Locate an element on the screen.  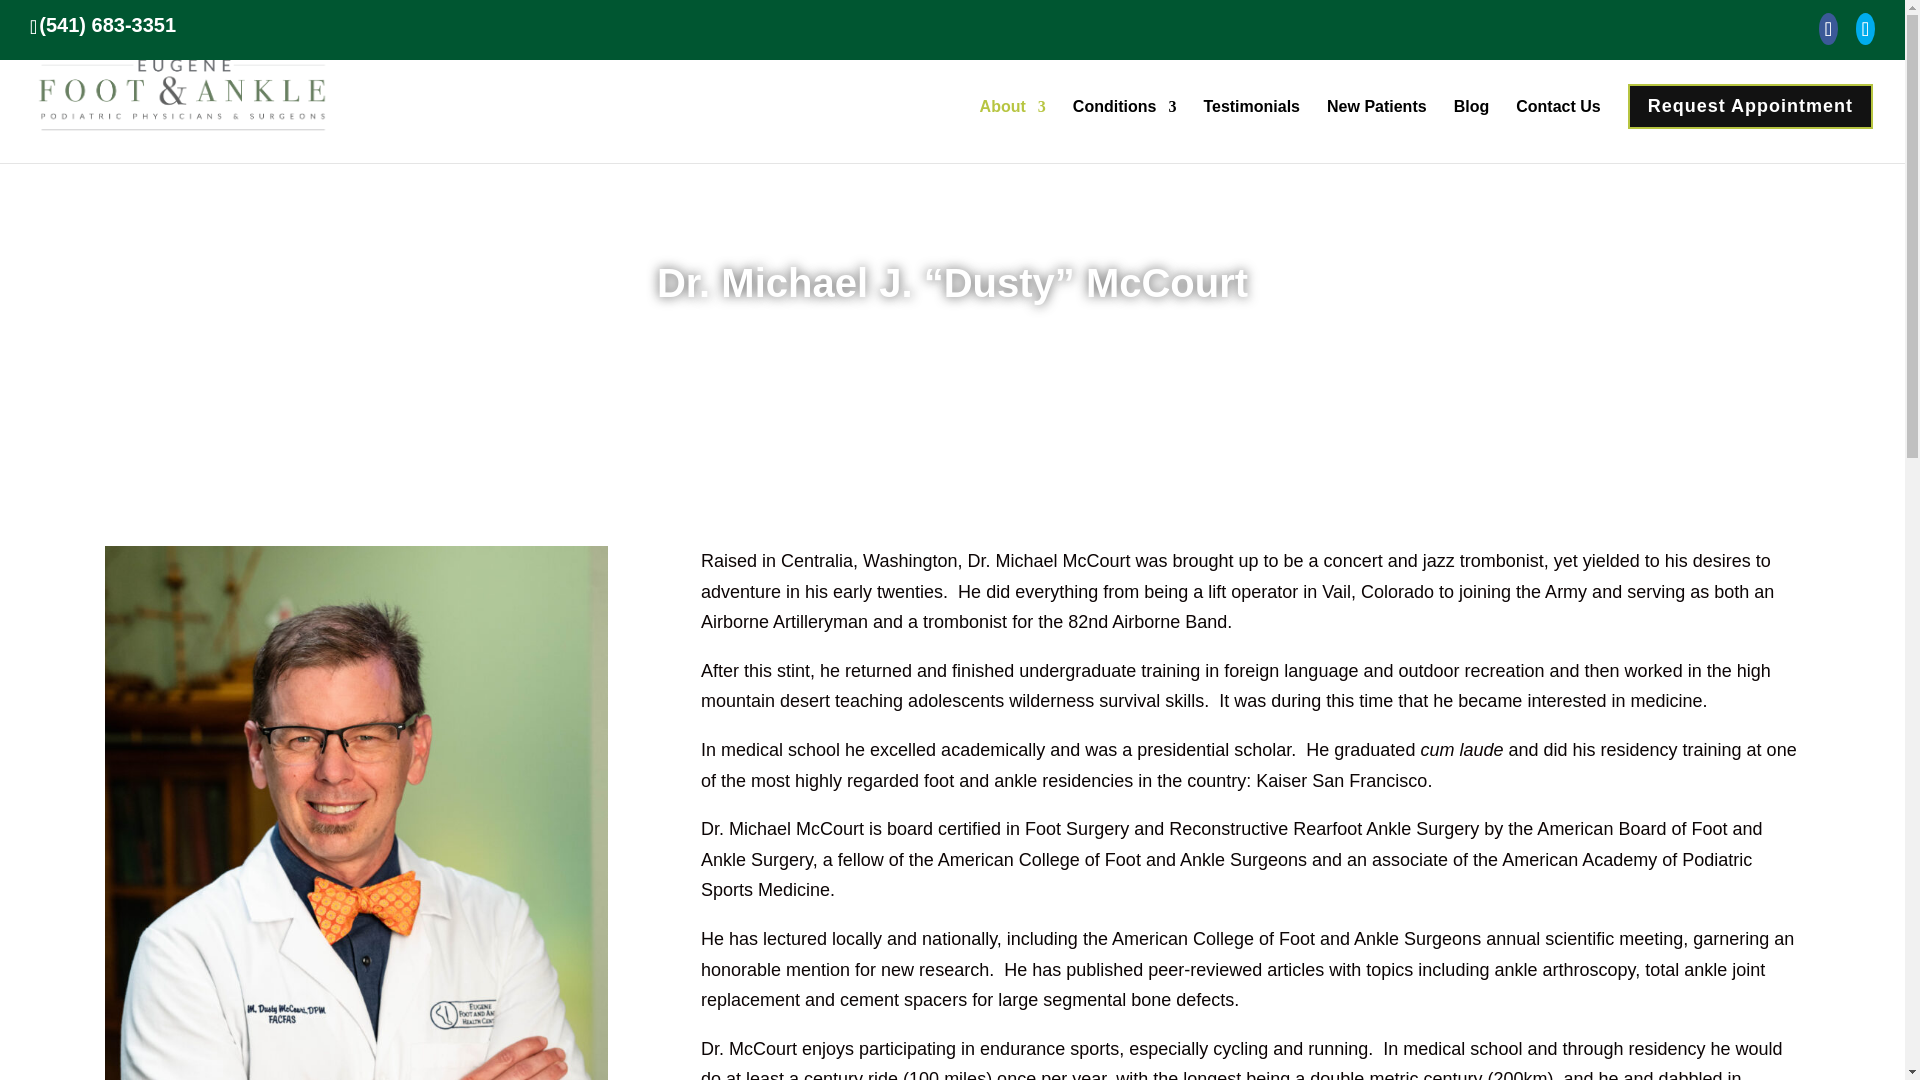
New Patients is located at coordinates (1376, 124).